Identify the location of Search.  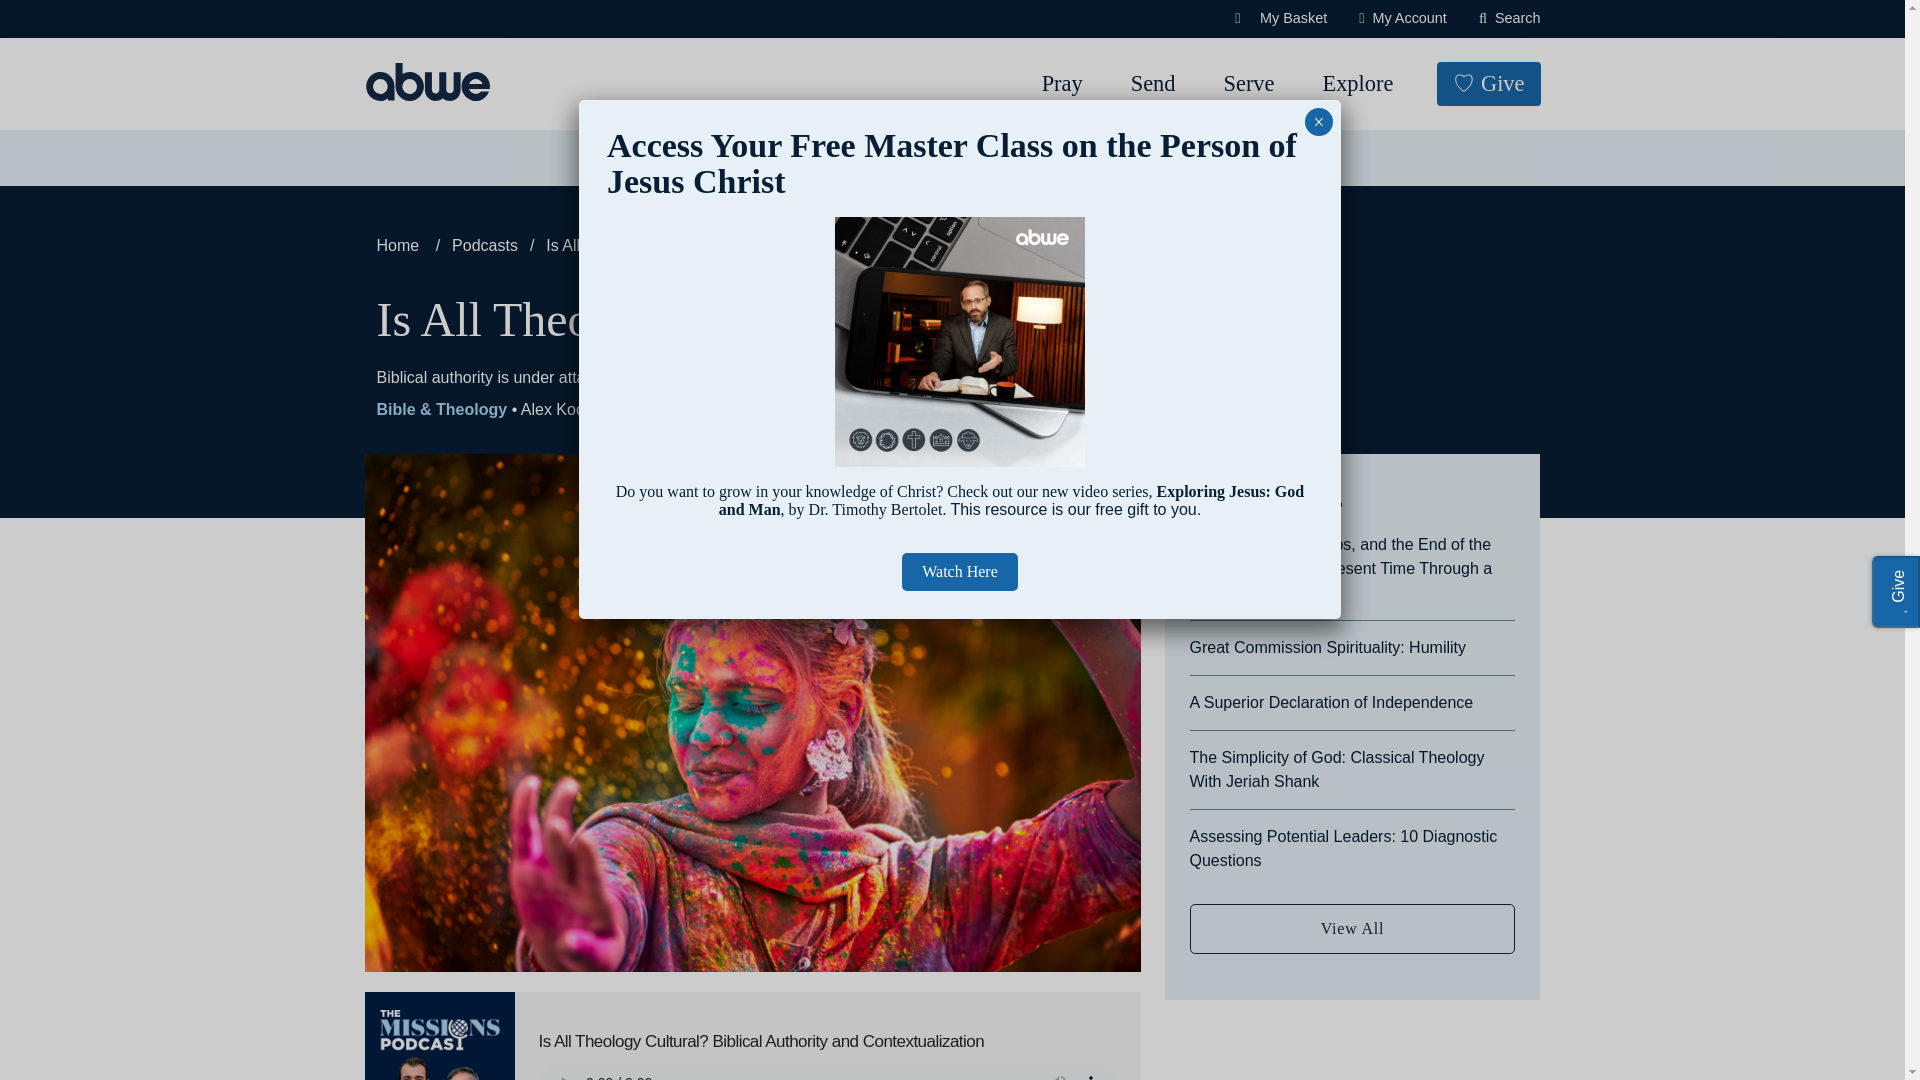
(1510, 18).